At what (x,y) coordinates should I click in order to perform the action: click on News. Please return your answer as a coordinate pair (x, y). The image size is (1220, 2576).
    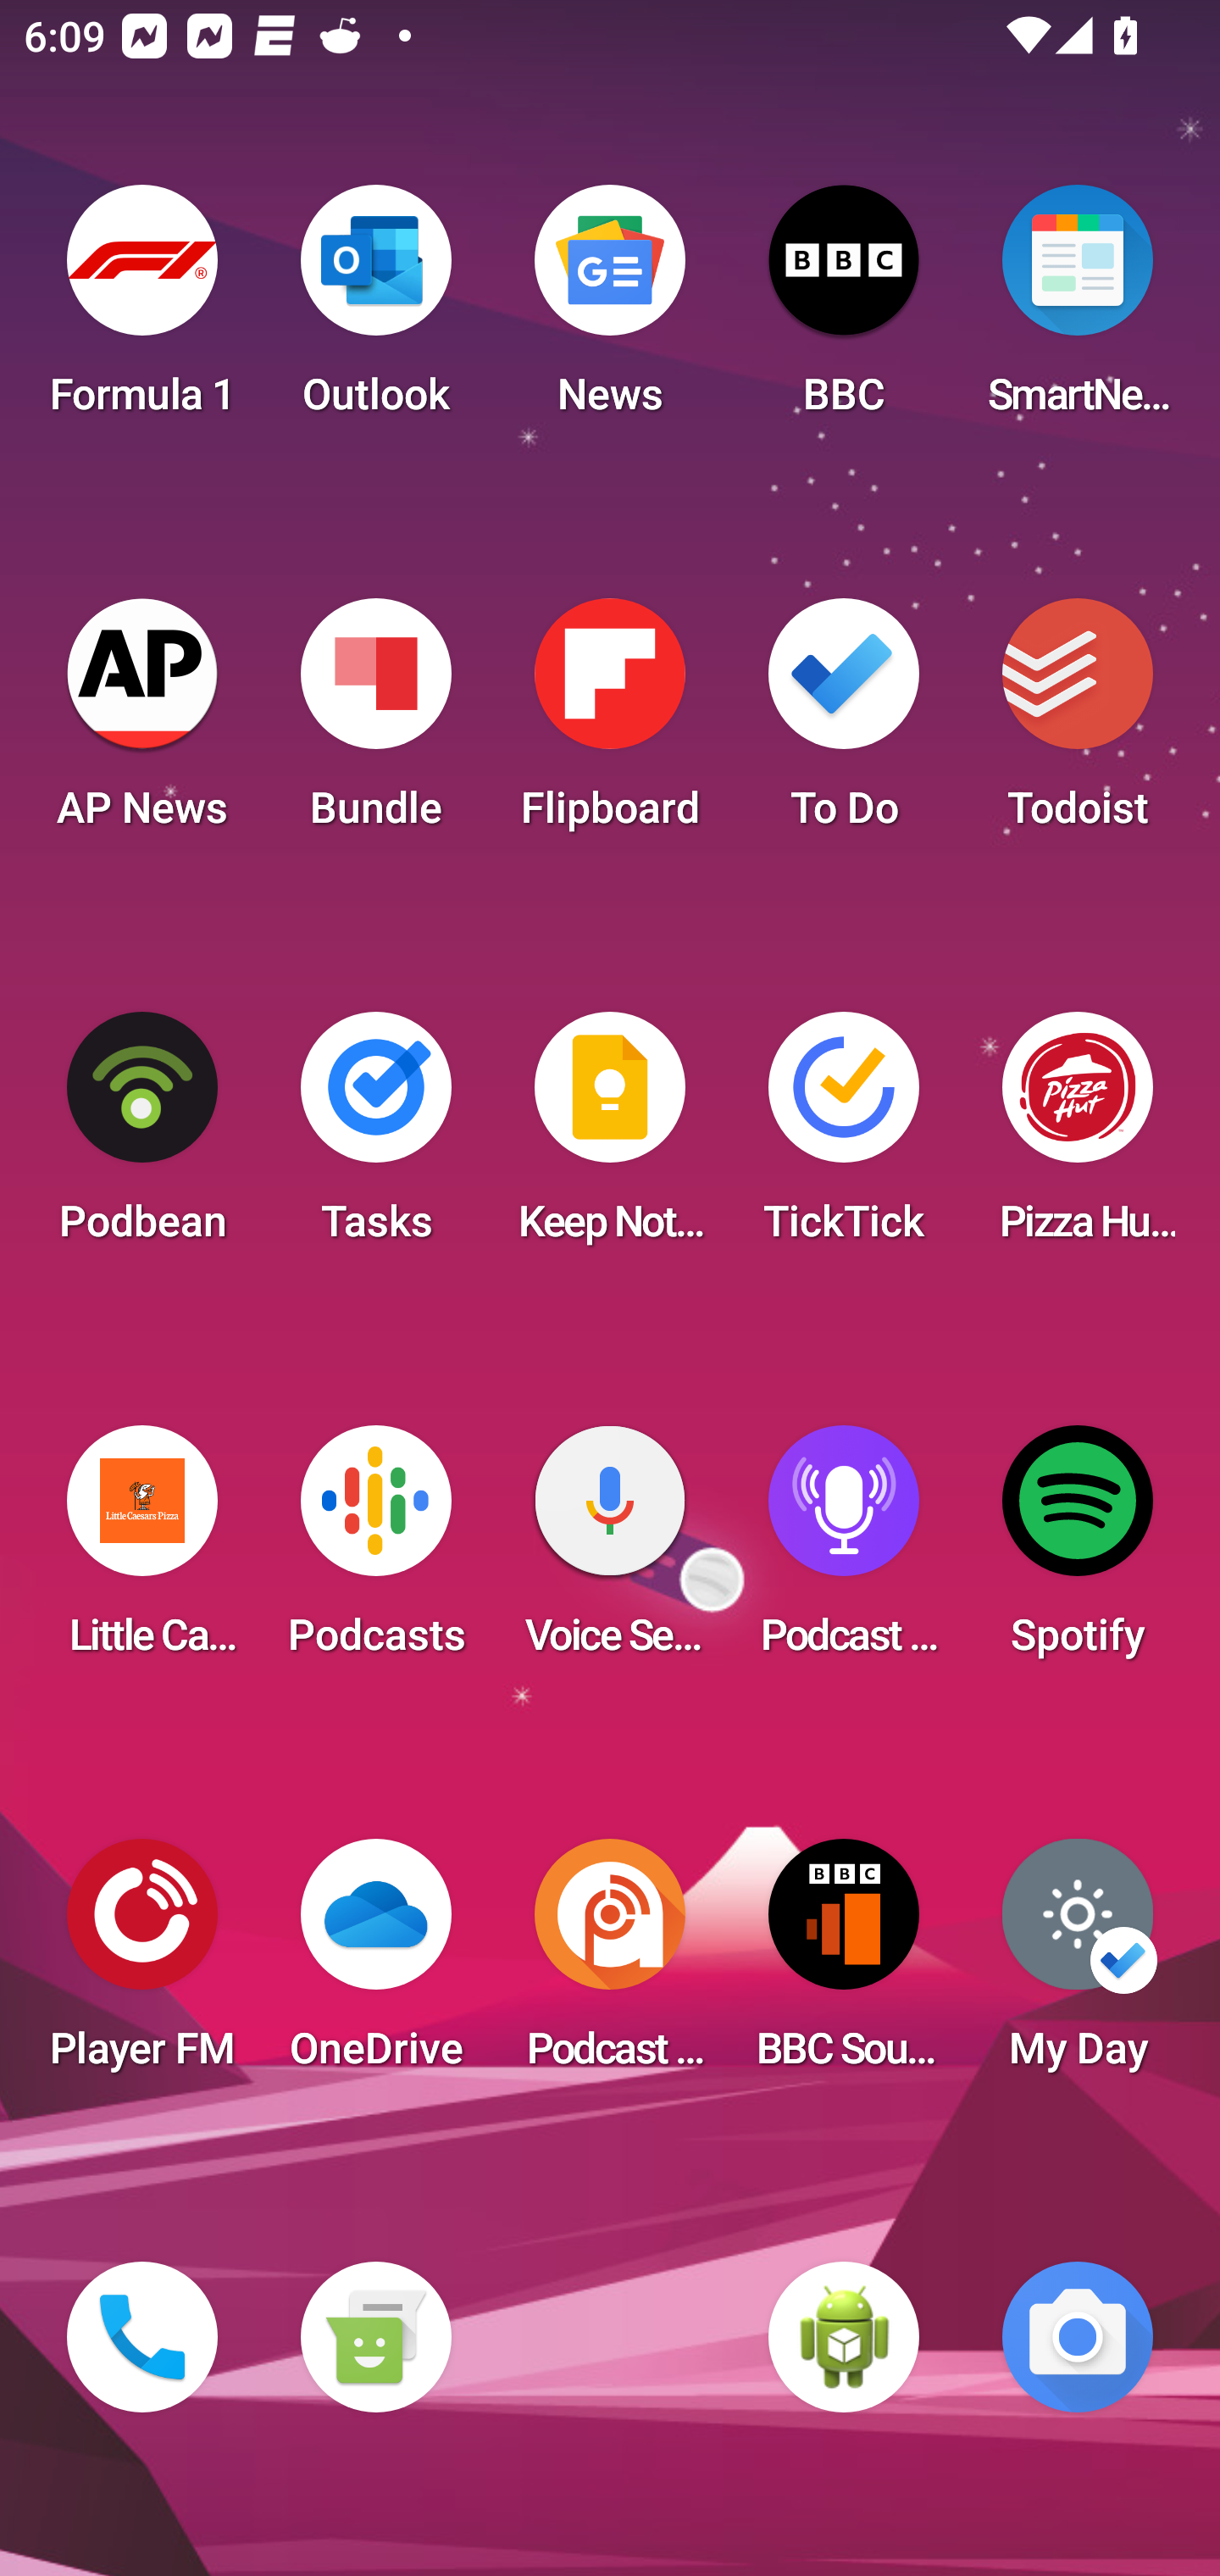
    Looking at the image, I should click on (610, 310).